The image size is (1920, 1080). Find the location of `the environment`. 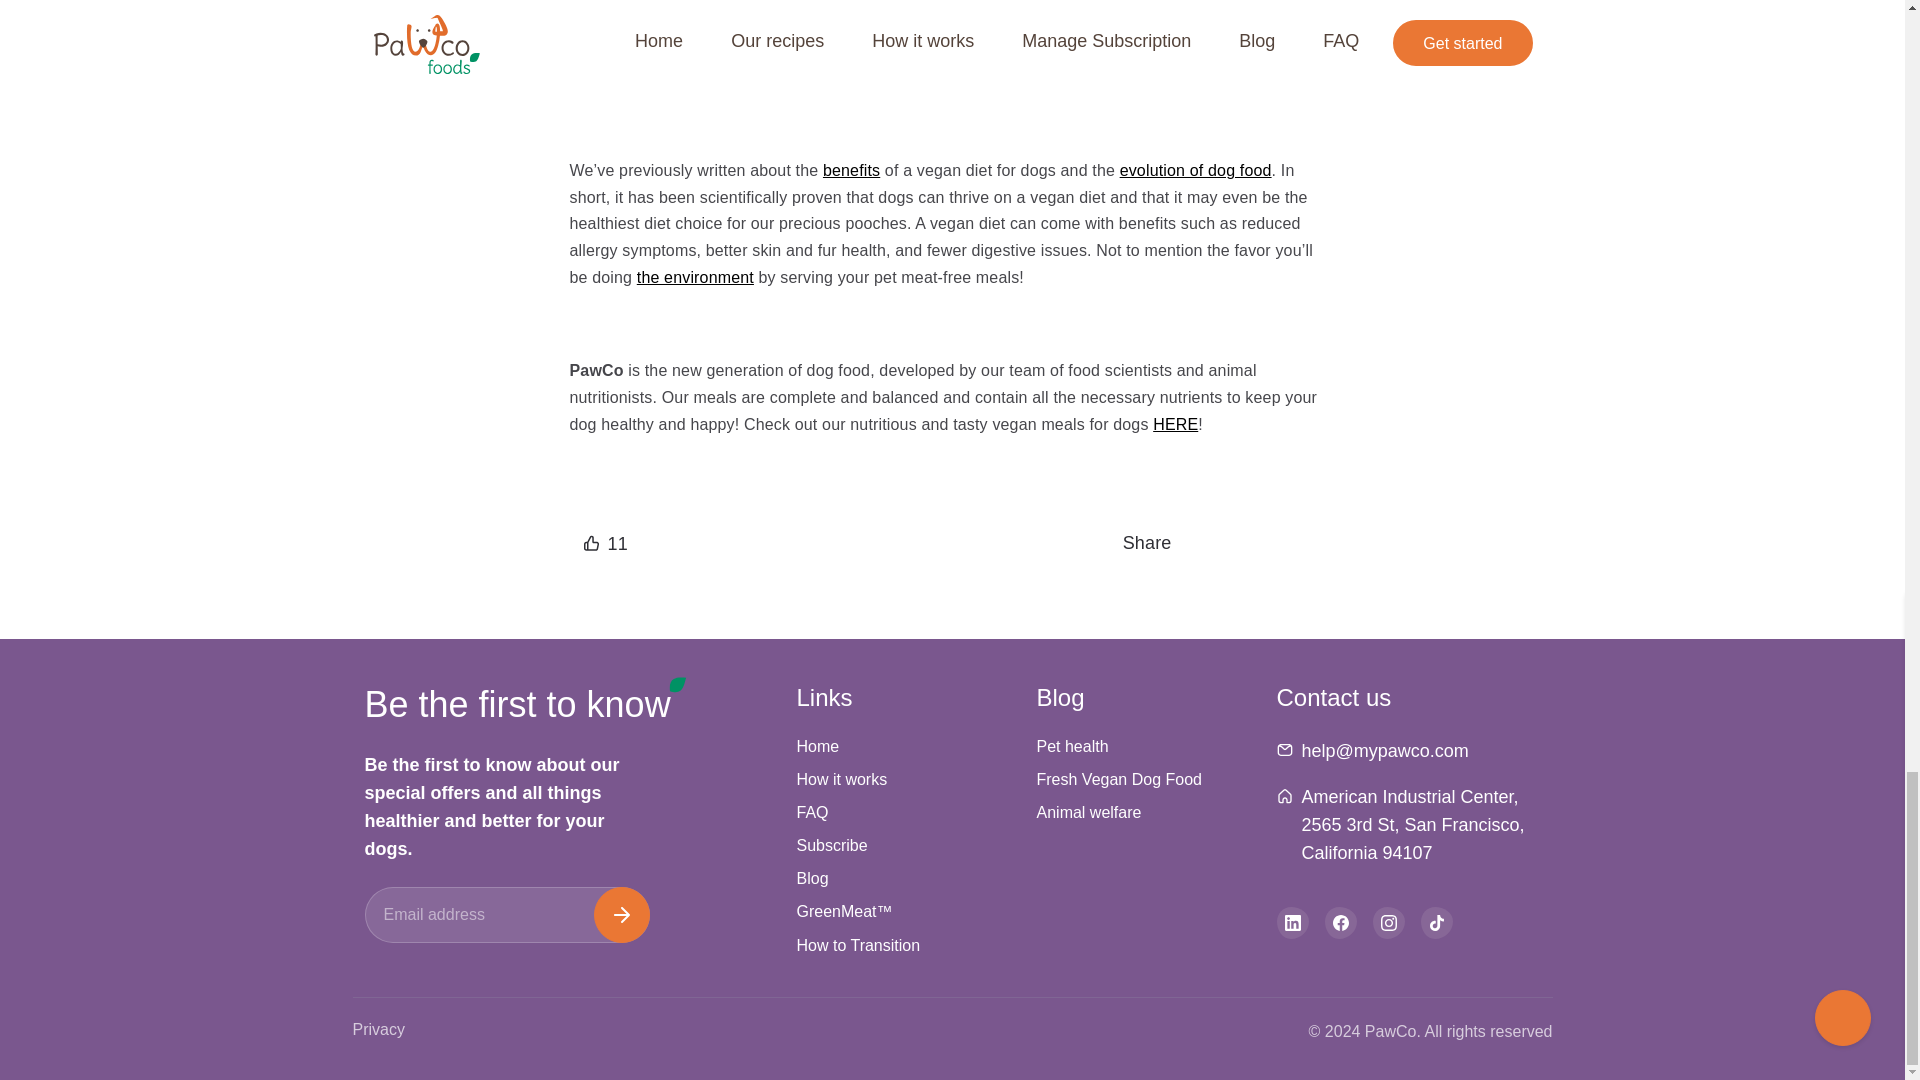

the environment is located at coordinates (696, 277).